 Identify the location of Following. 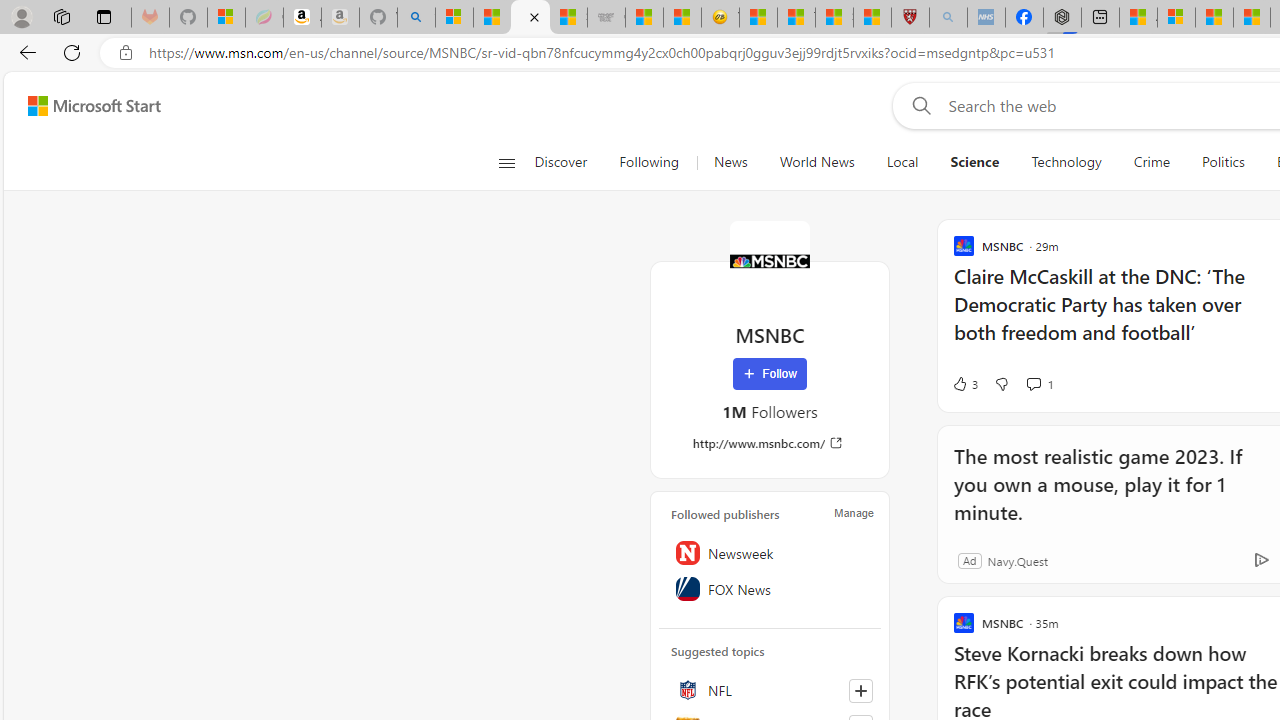
(648, 162).